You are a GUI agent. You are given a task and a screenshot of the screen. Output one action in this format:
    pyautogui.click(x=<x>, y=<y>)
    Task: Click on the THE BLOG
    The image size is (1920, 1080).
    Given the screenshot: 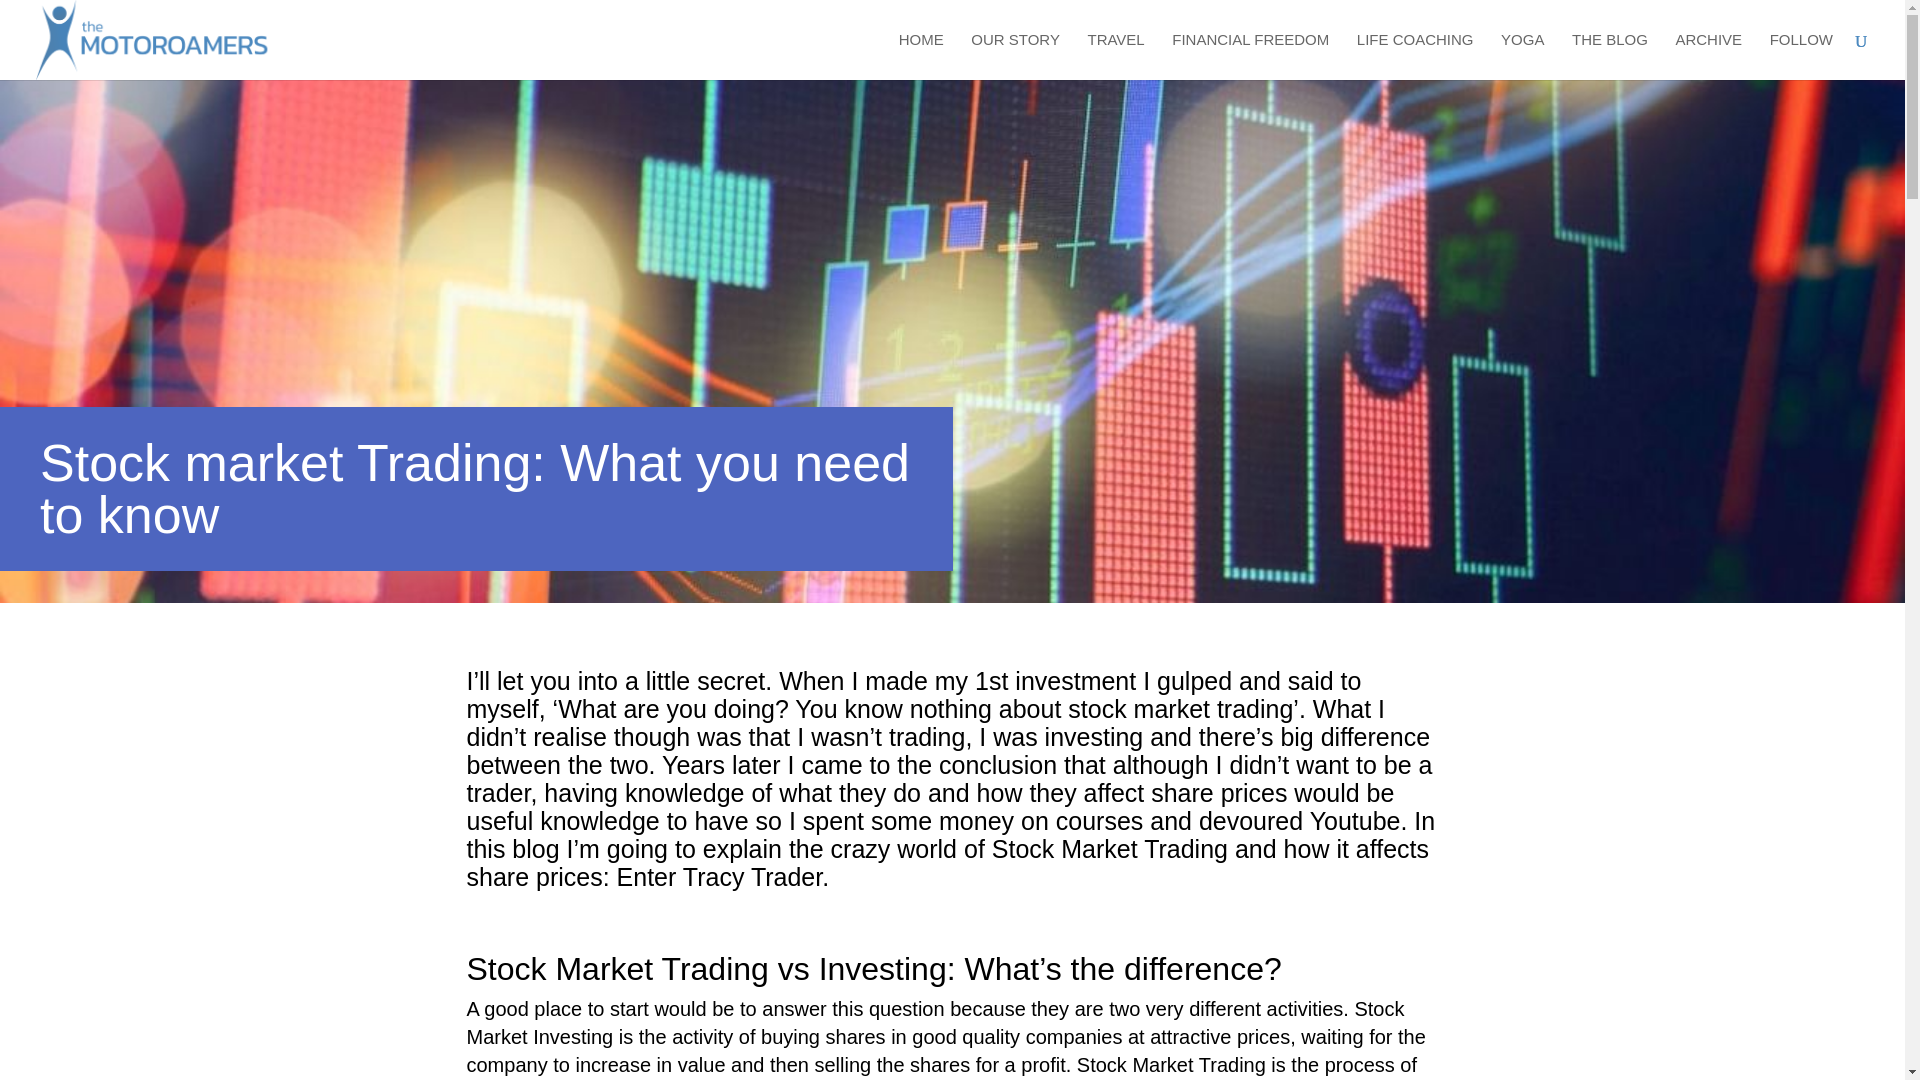 What is the action you would take?
    pyautogui.click(x=1610, y=56)
    